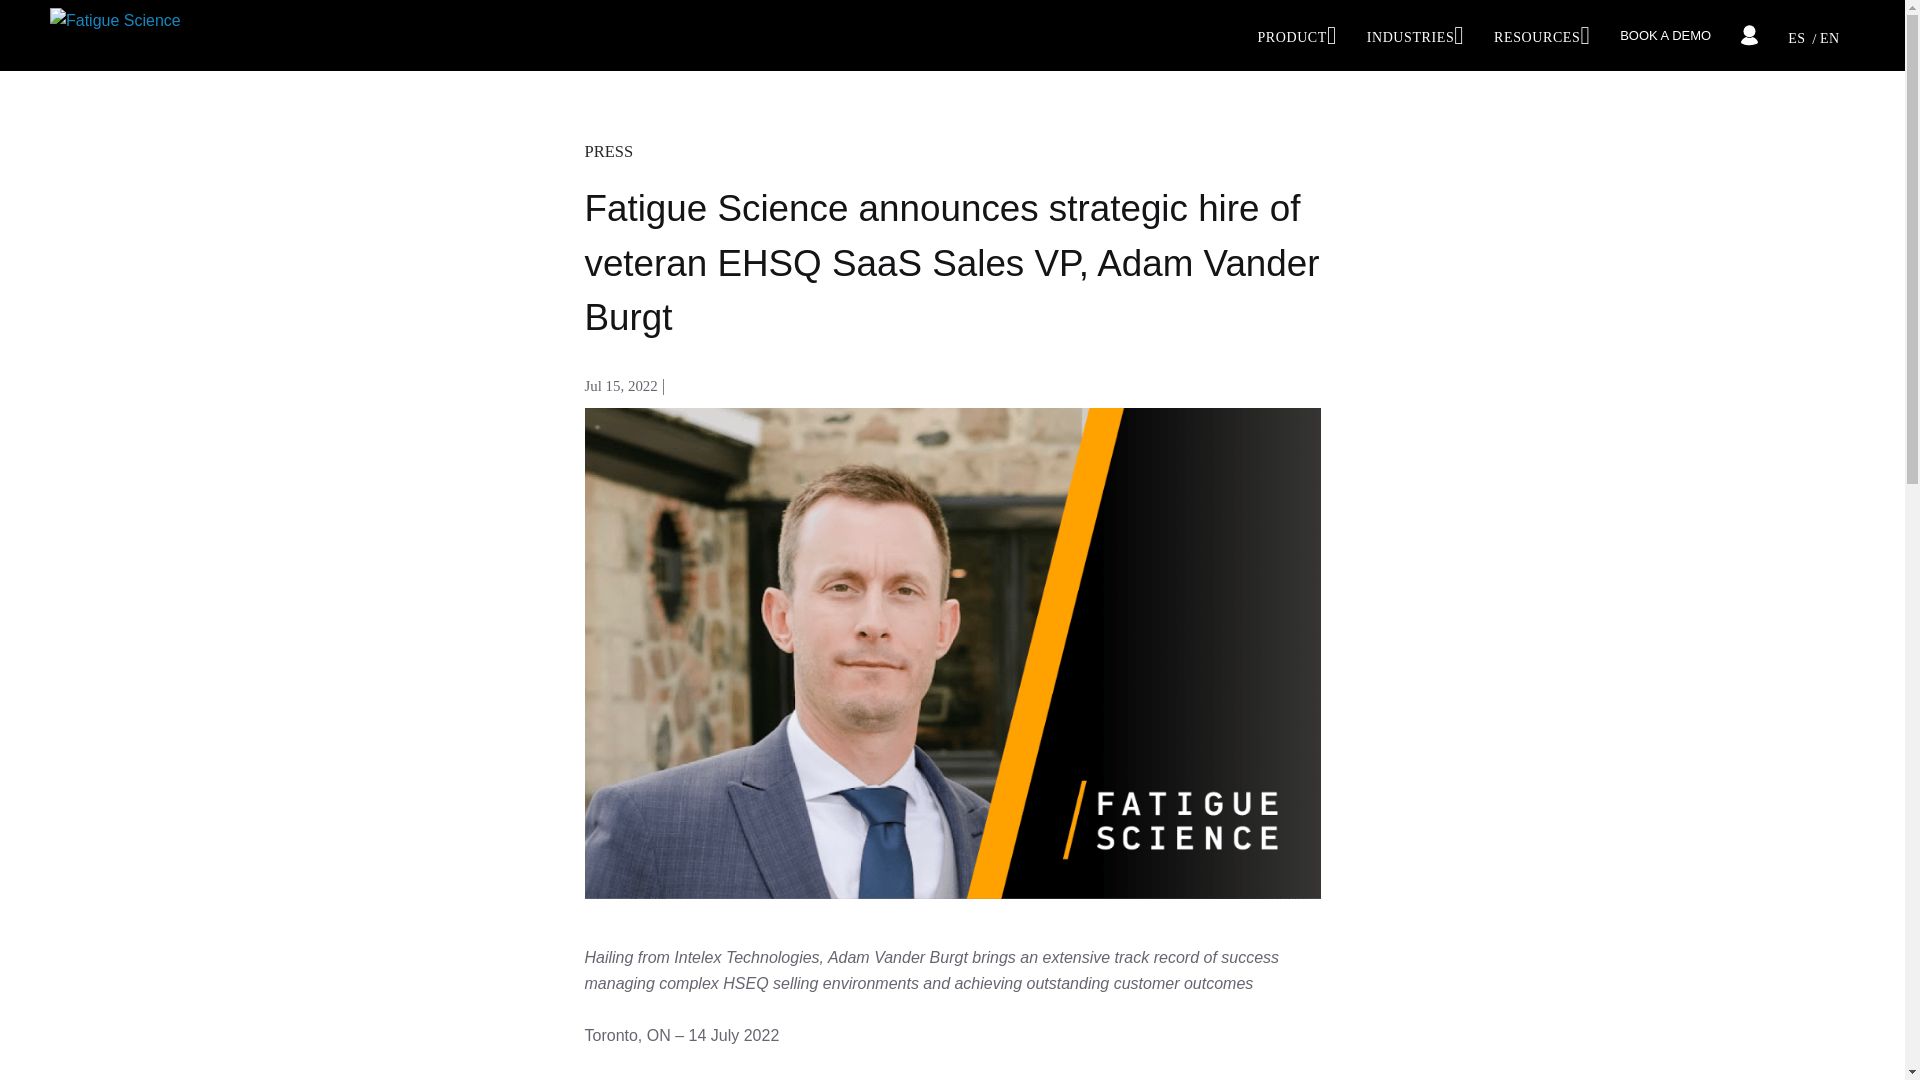  Describe the element at coordinates (114, 34) in the screenshot. I see `Fatigue Science` at that location.